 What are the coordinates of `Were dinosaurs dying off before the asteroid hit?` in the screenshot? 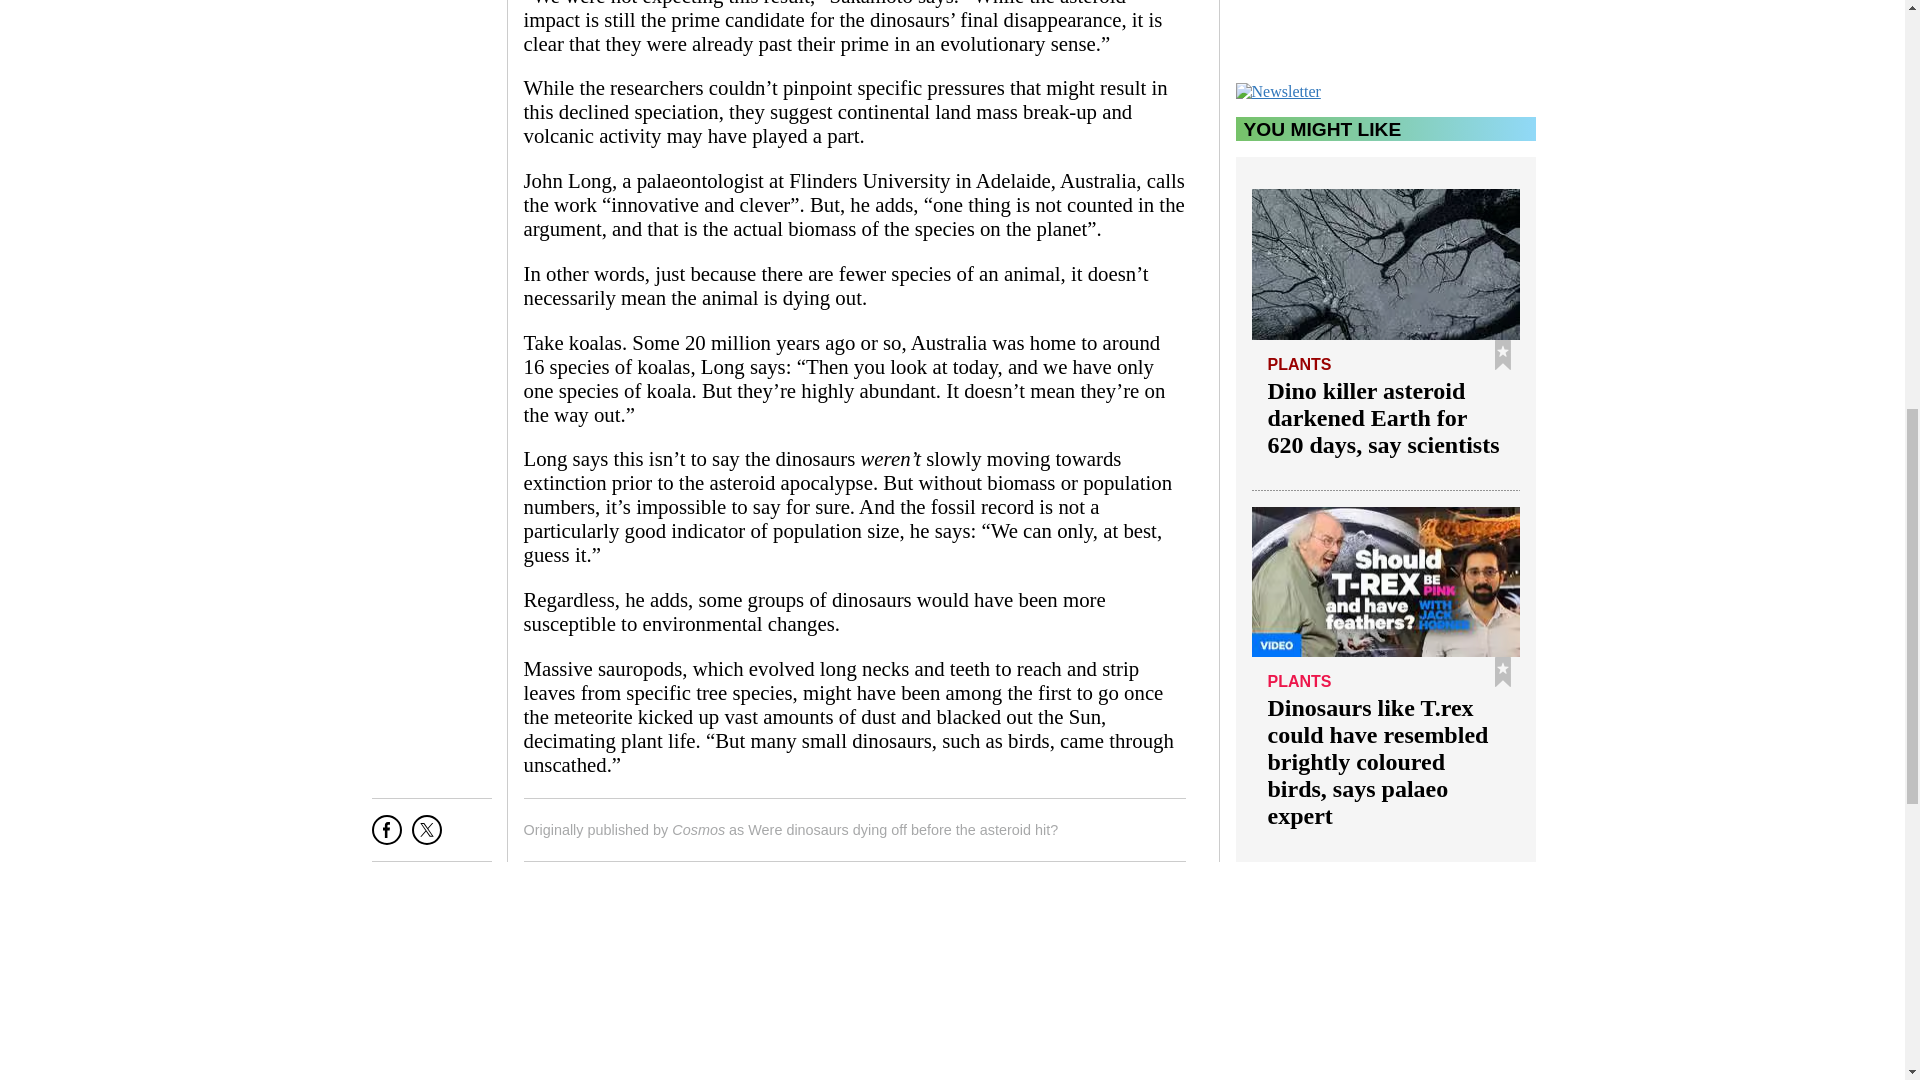 It's located at (902, 830).